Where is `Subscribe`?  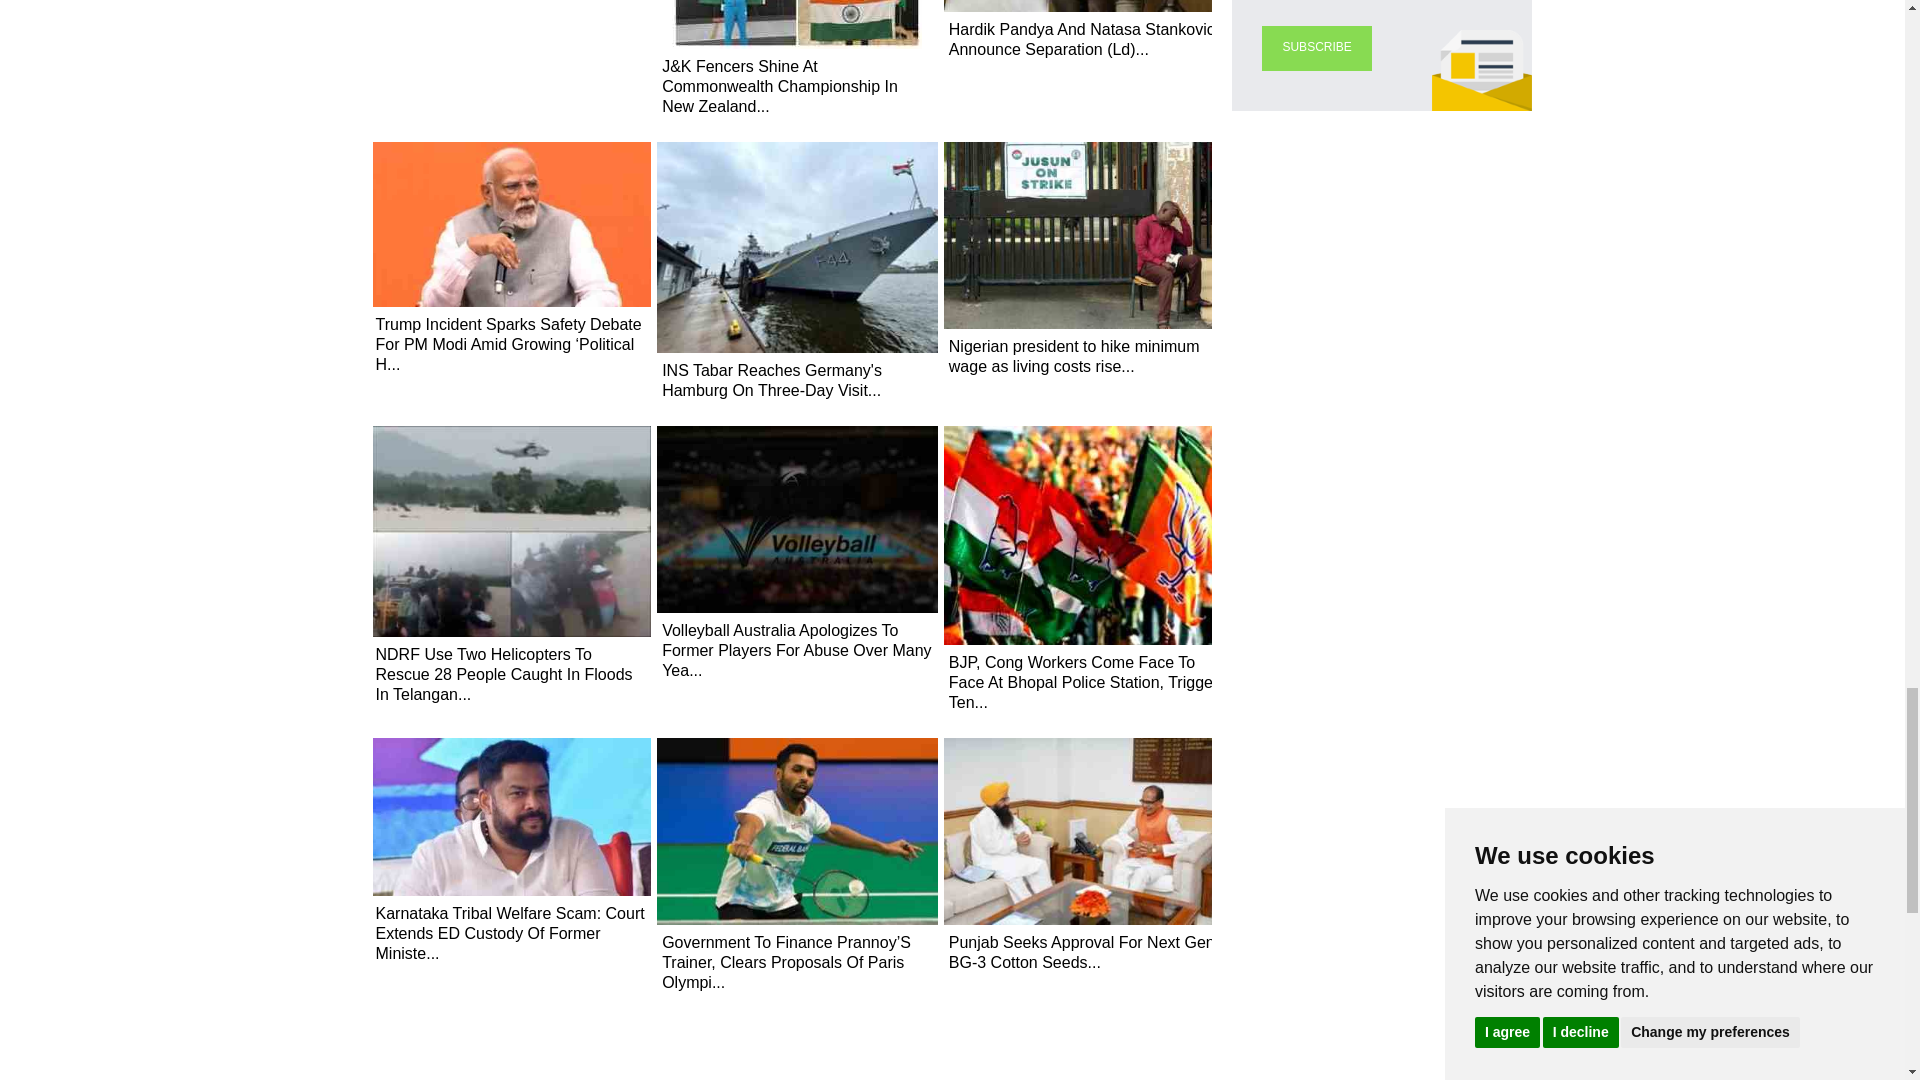 Subscribe is located at coordinates (1316, 48).